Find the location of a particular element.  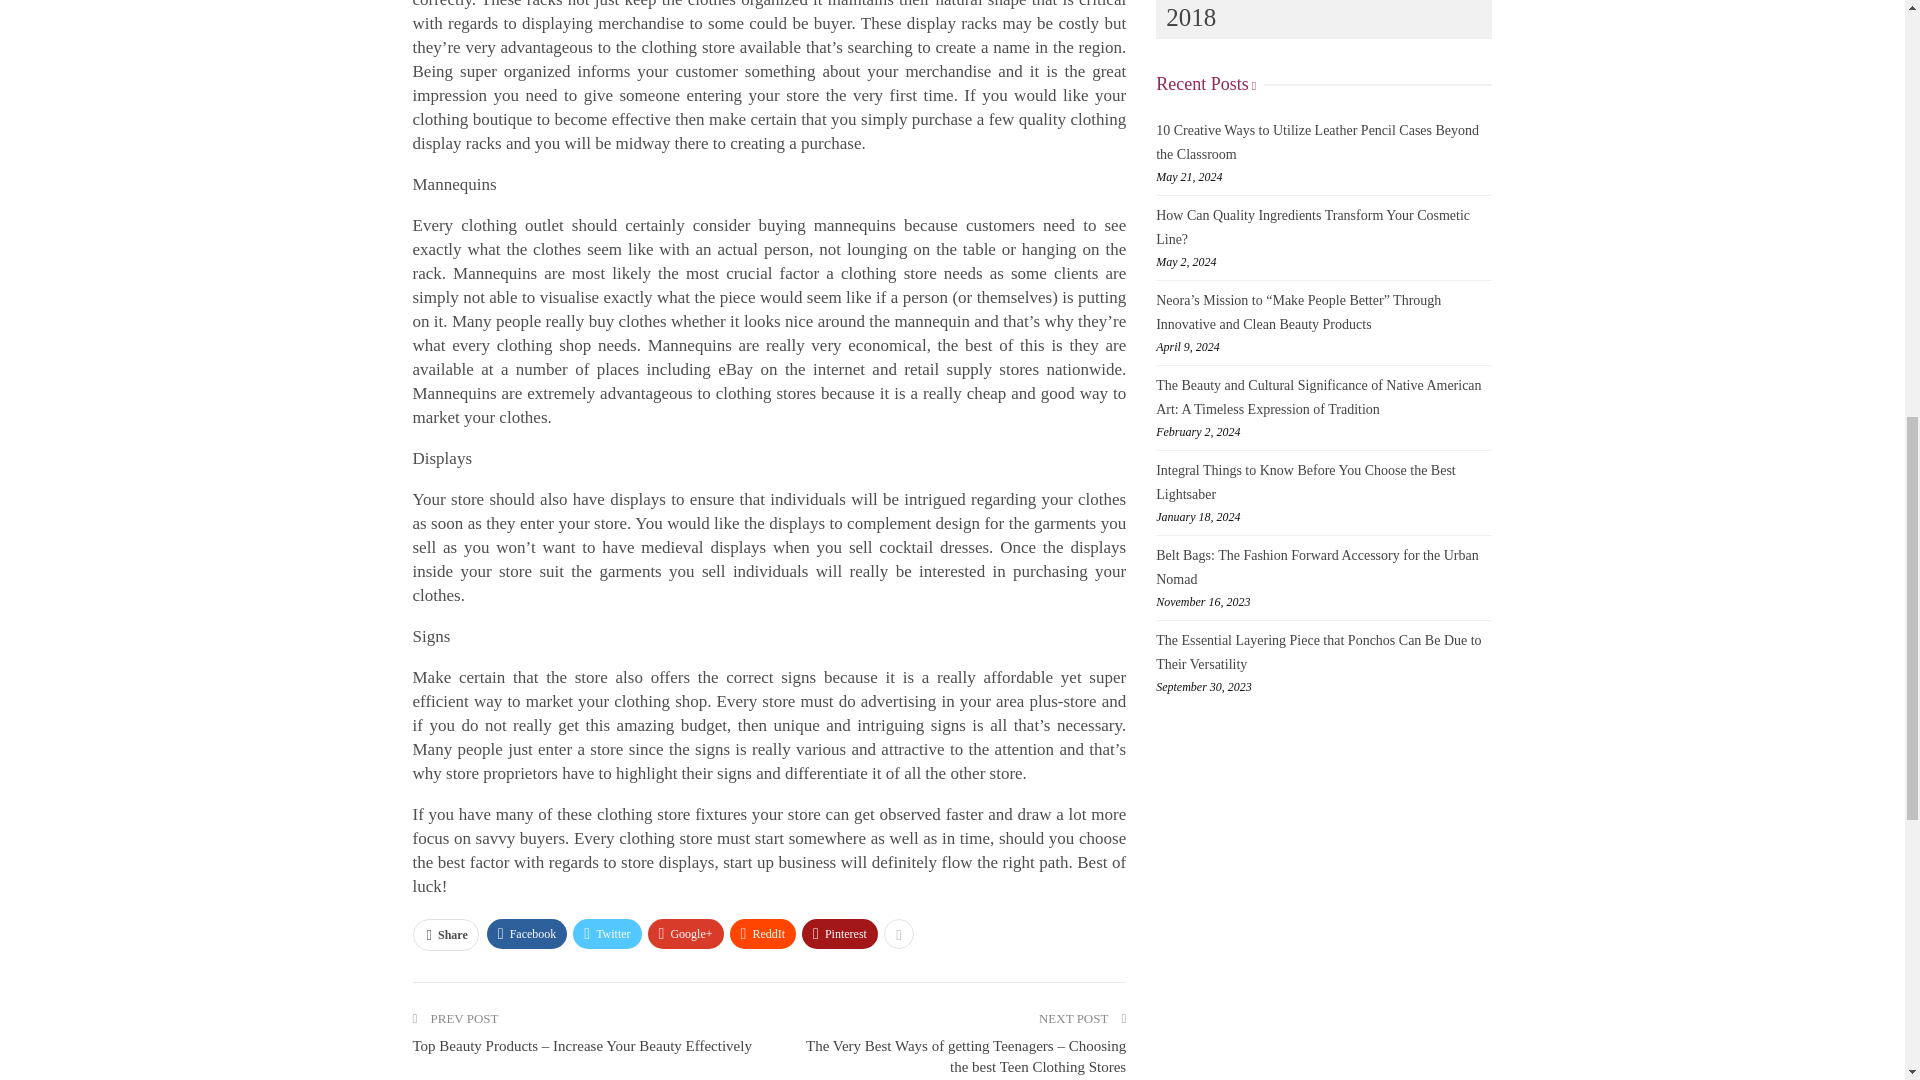

Pinterest is located at coordinates (840, 934).